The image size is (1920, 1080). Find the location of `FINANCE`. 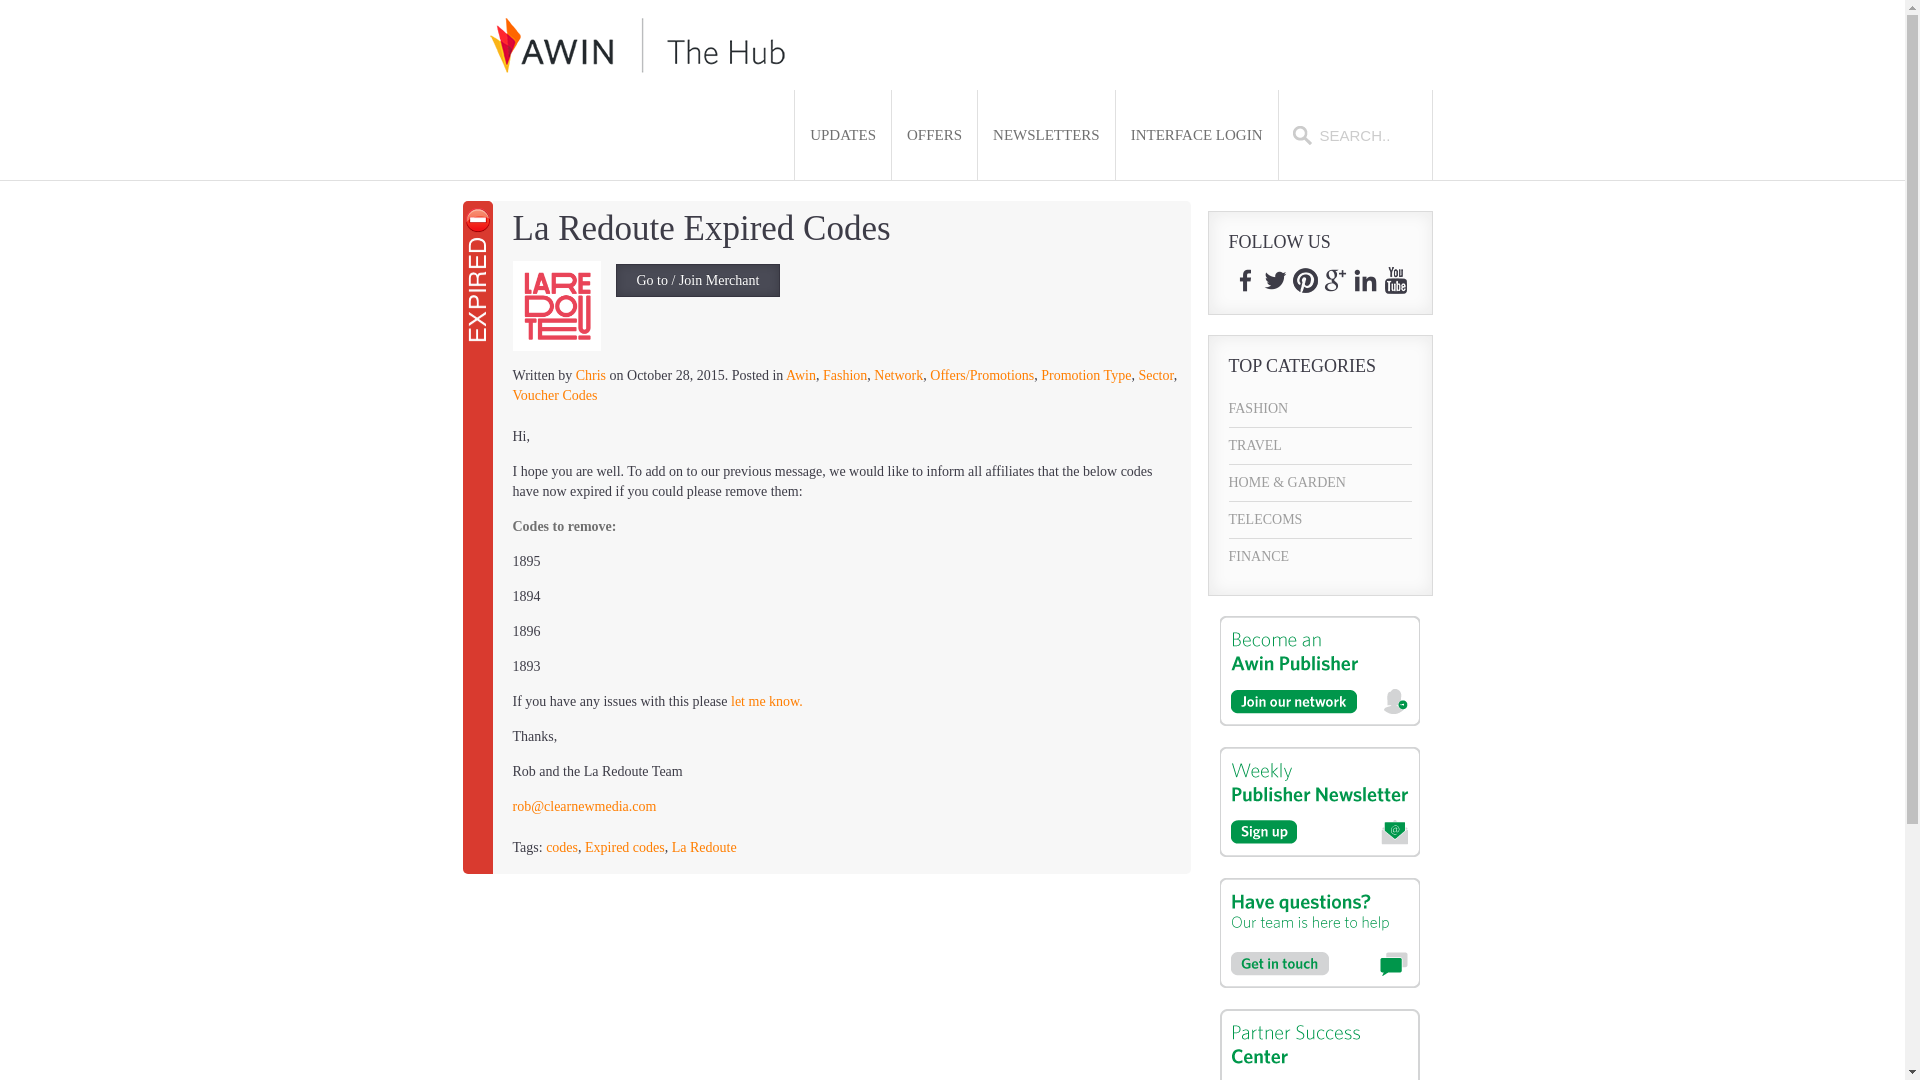

FINANCE is located at coordinates (1320, 556).